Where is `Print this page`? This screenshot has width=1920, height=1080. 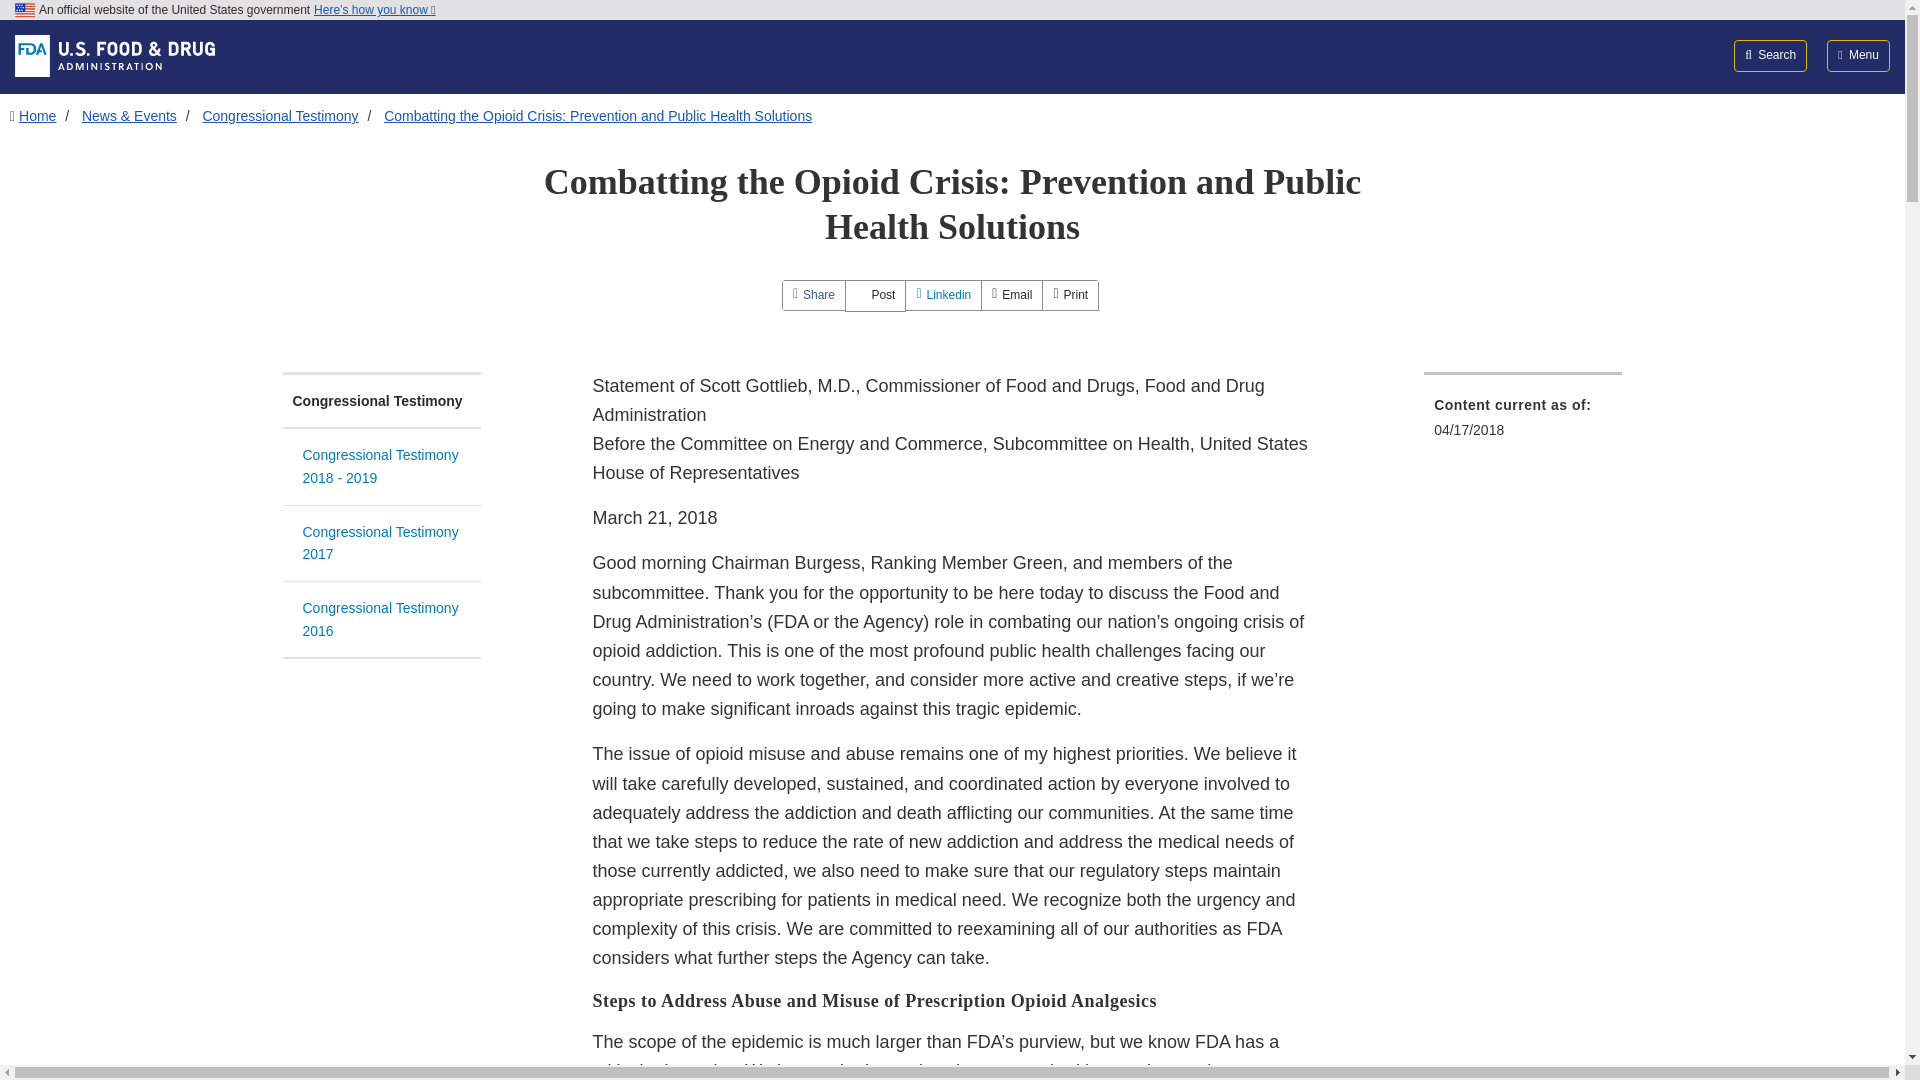
Print this page is located at coordinates (1070, 294).